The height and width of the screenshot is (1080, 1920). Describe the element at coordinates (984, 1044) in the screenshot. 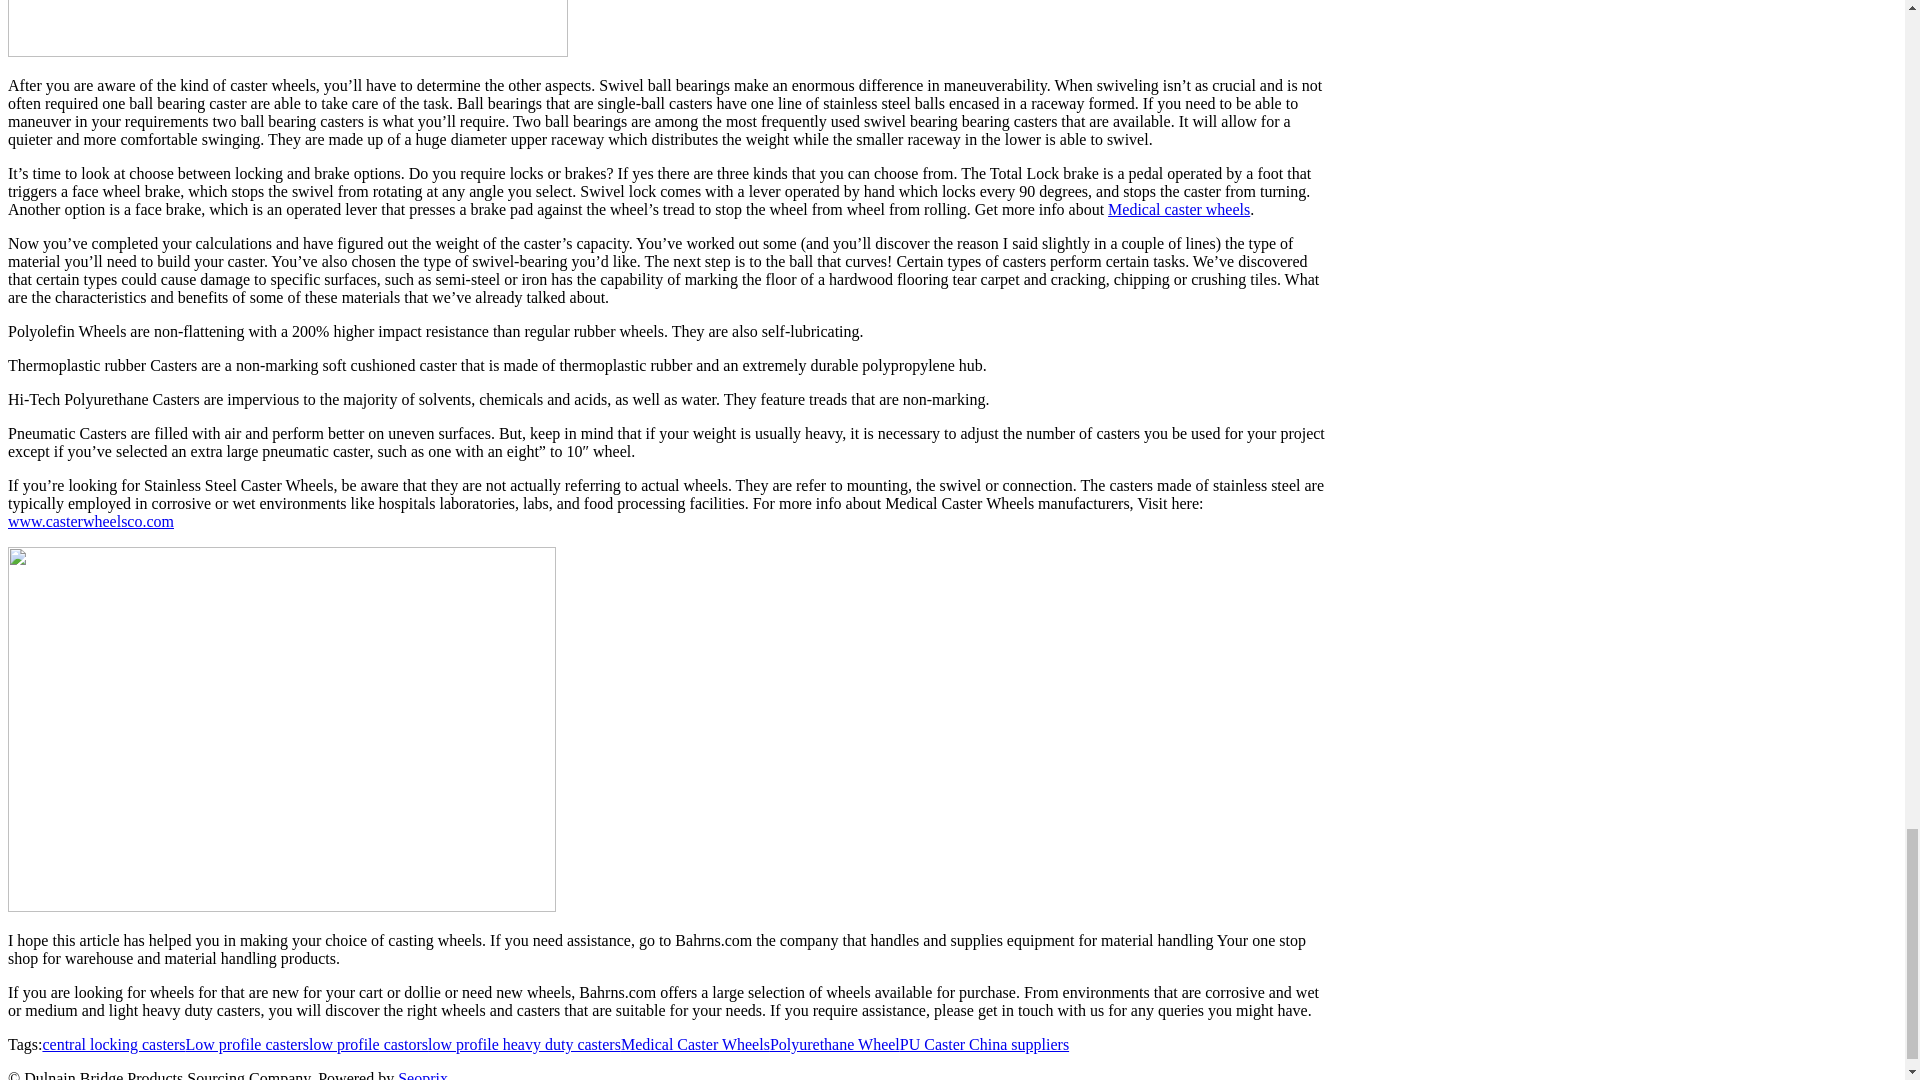

I see `PU Caster China suppliers` at that location.